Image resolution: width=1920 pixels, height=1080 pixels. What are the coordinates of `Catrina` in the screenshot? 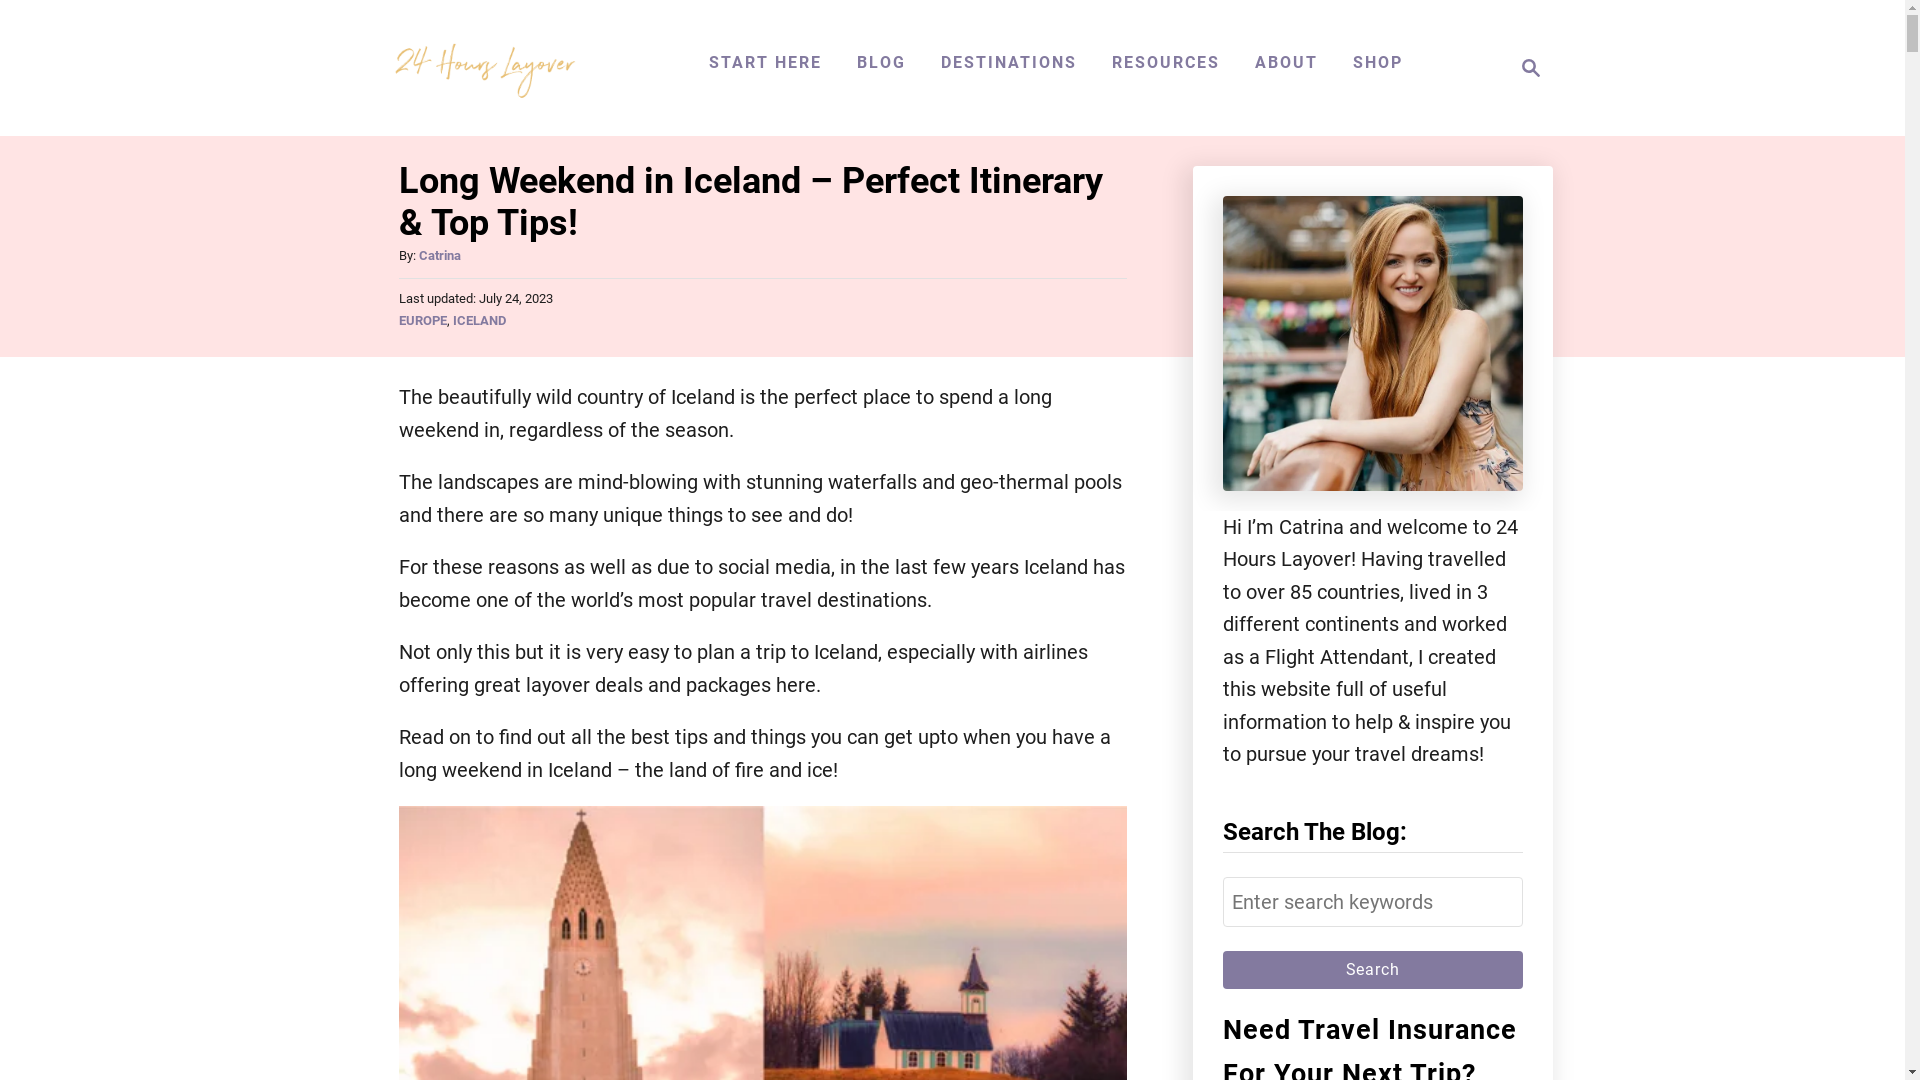 It's located at (439, 256).